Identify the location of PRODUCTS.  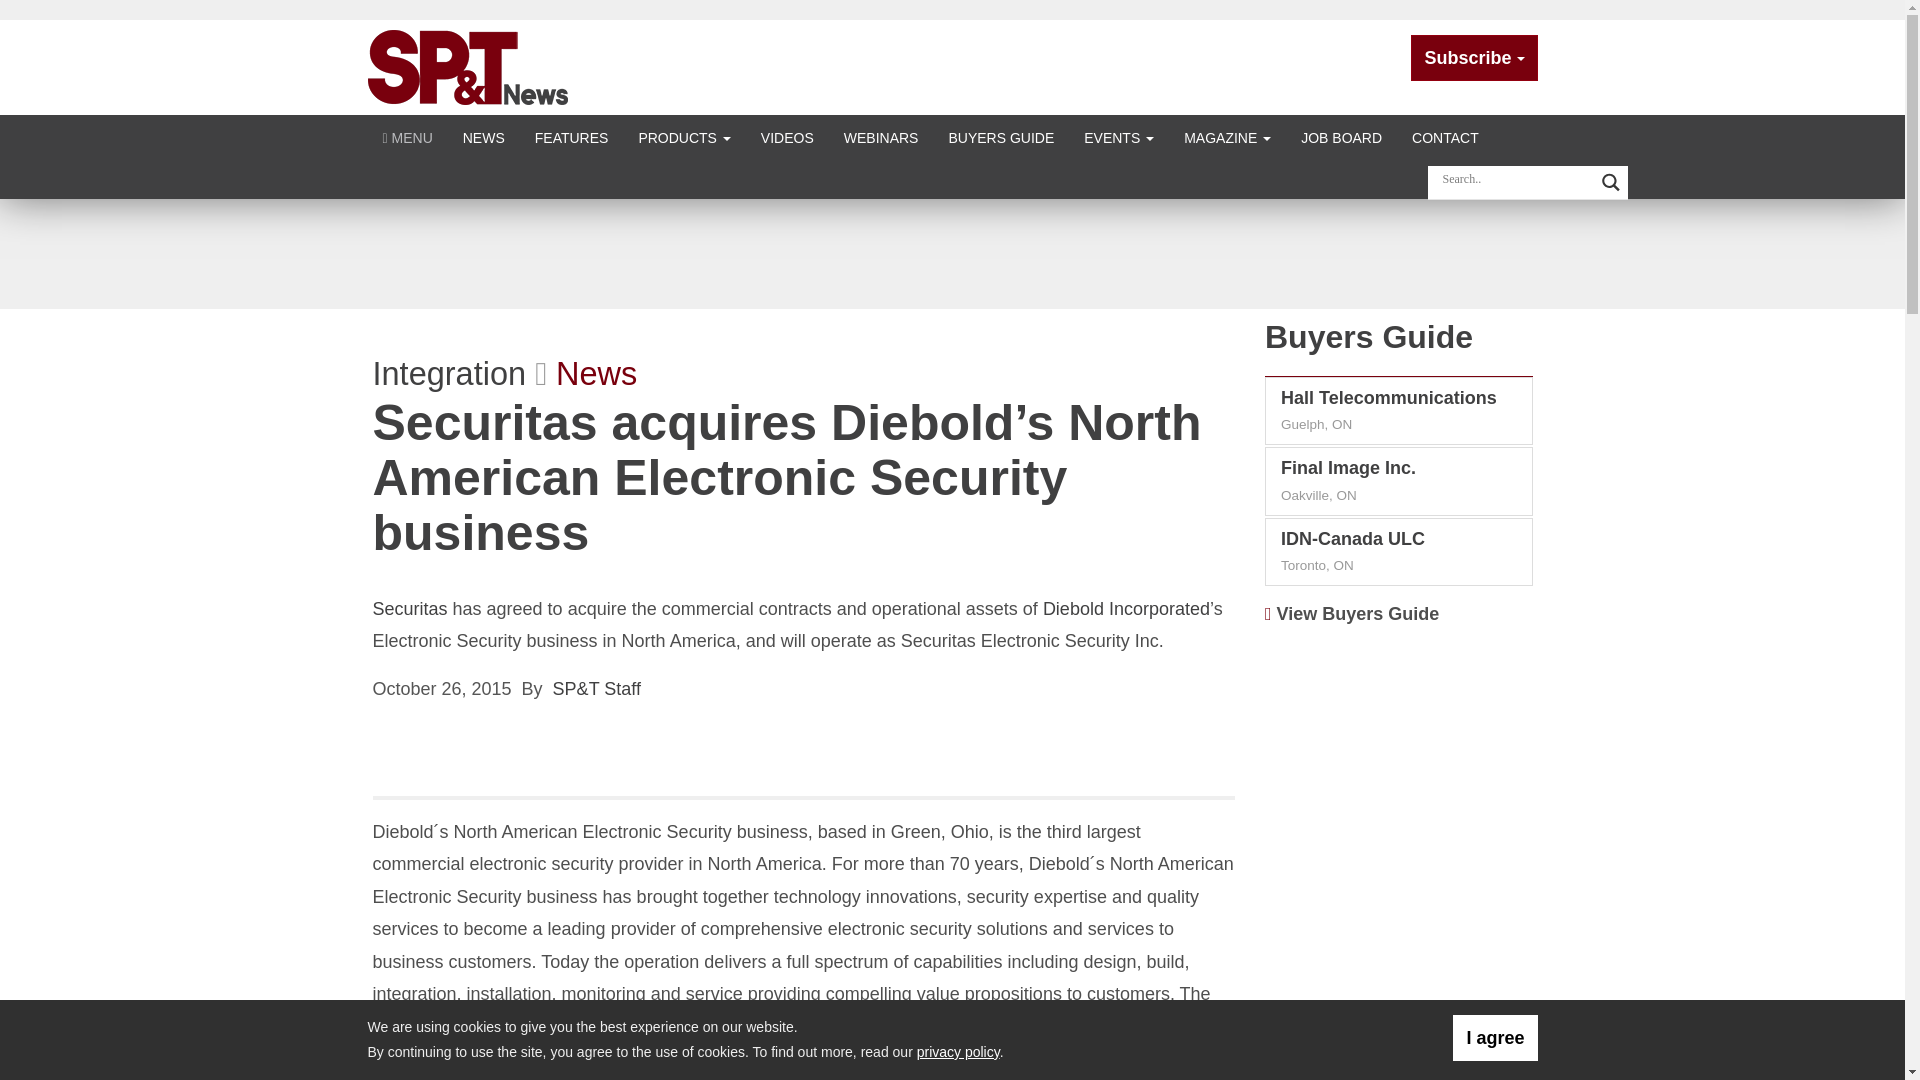
(683, 136).